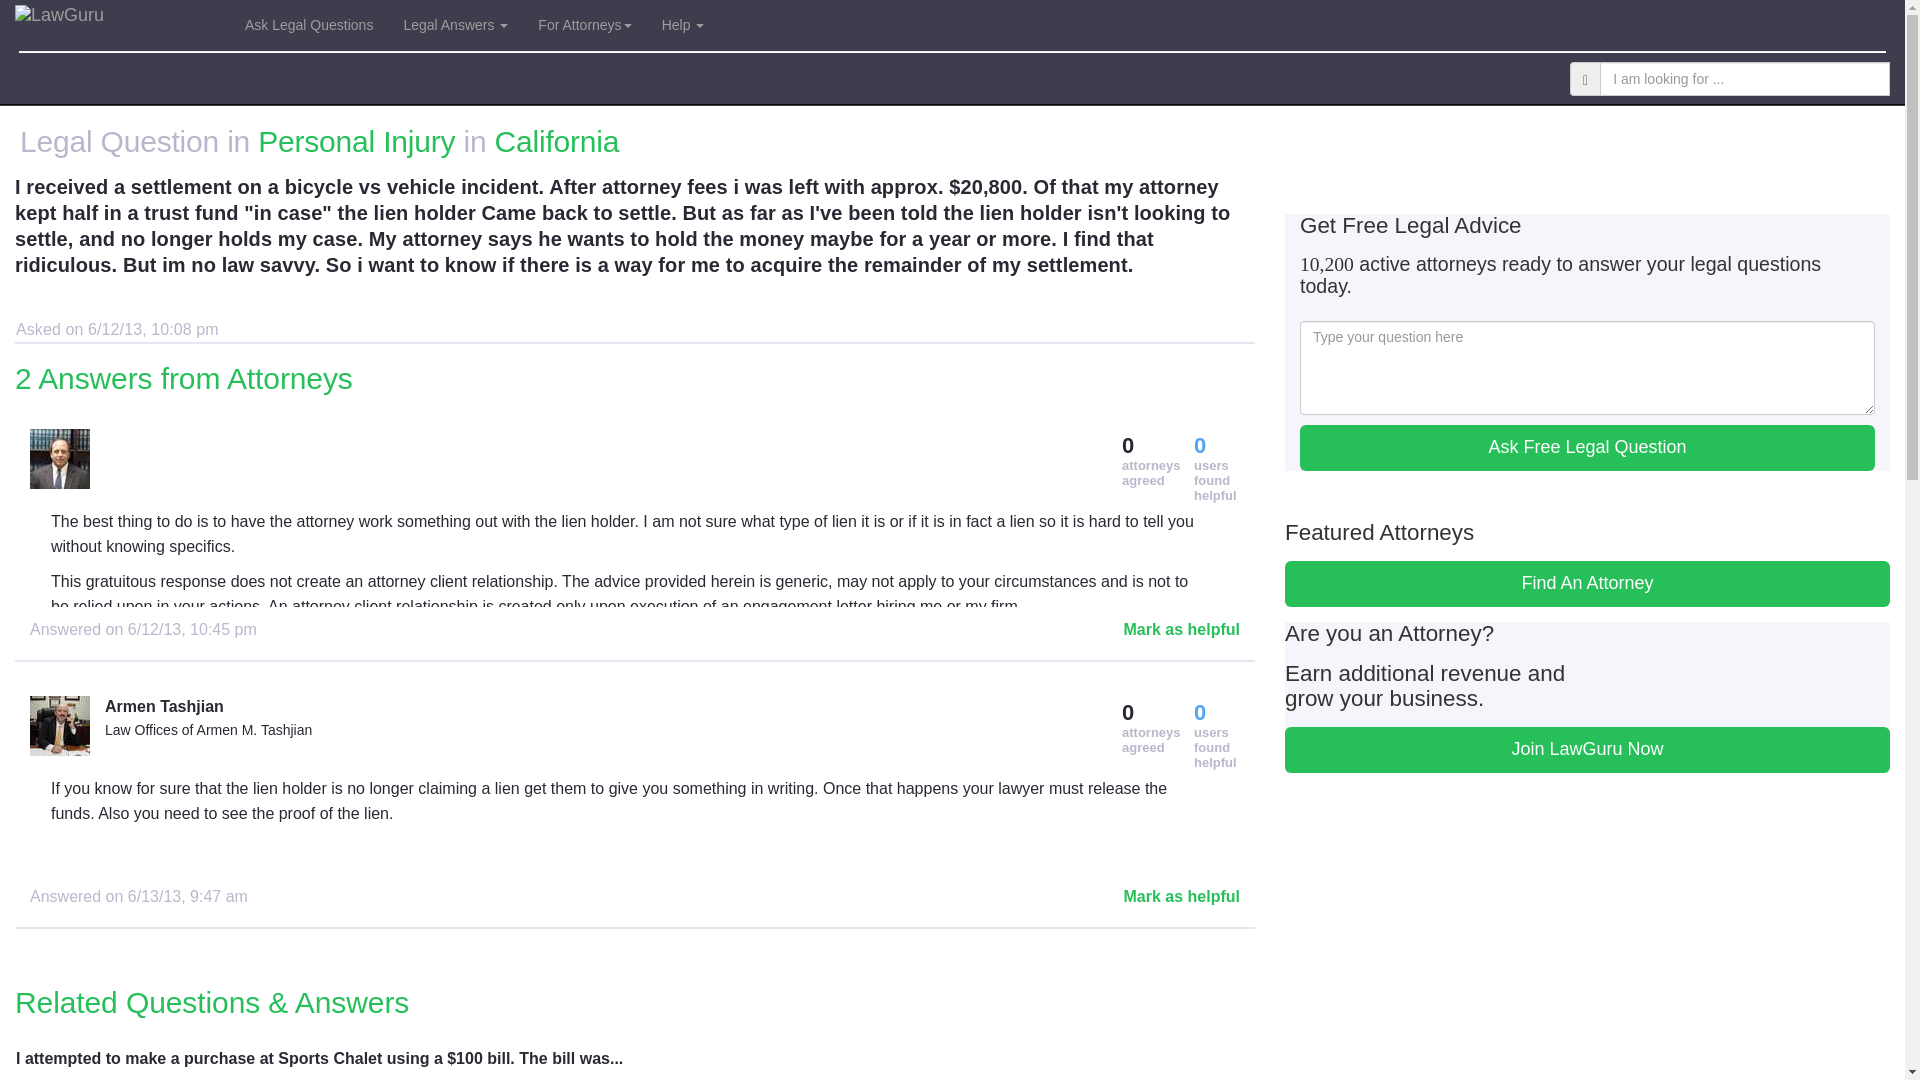 Image resolution: width=1920 pixels, height=1080 pixels. I want to click on Legal Answers, so click(454, 24).